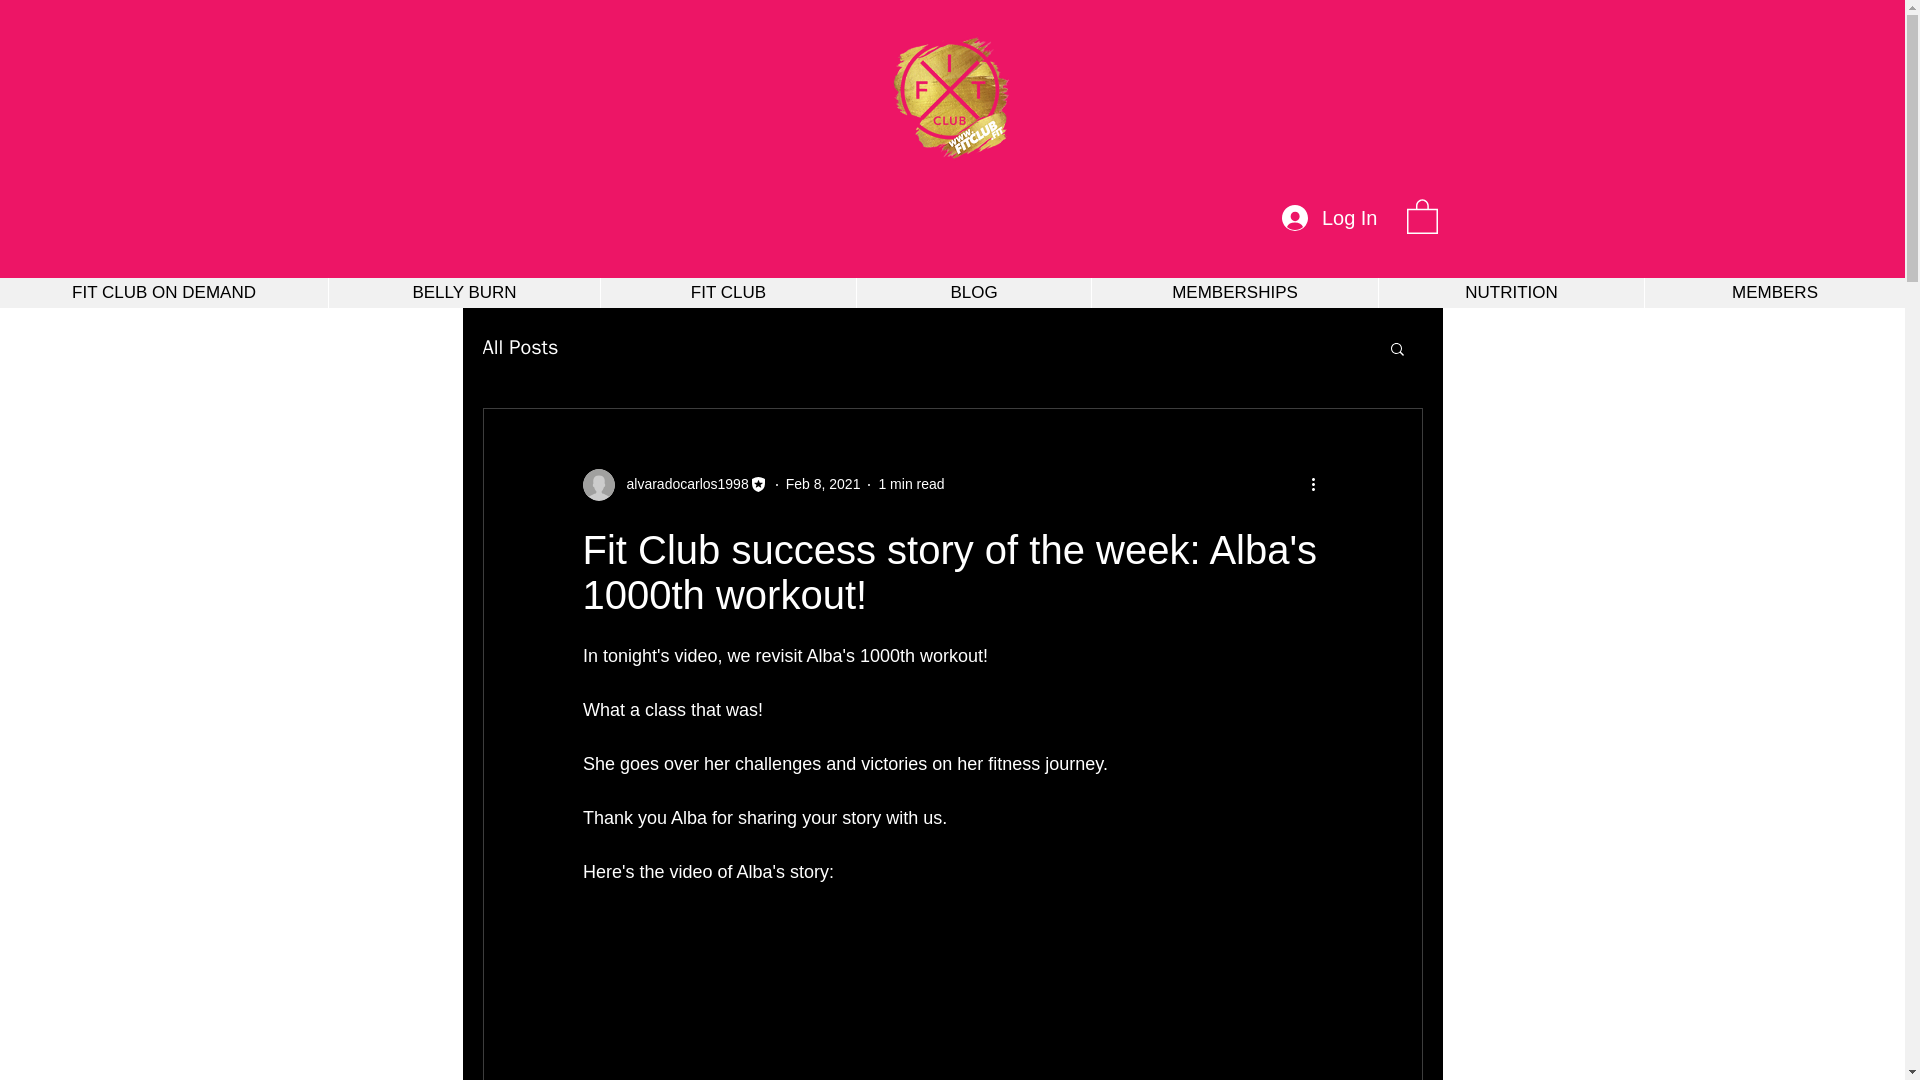  What do you see at coordinates (1234, 292) in the screenshot?
I see `MEMBERSHIPS` at bounding box center [1234, 292].